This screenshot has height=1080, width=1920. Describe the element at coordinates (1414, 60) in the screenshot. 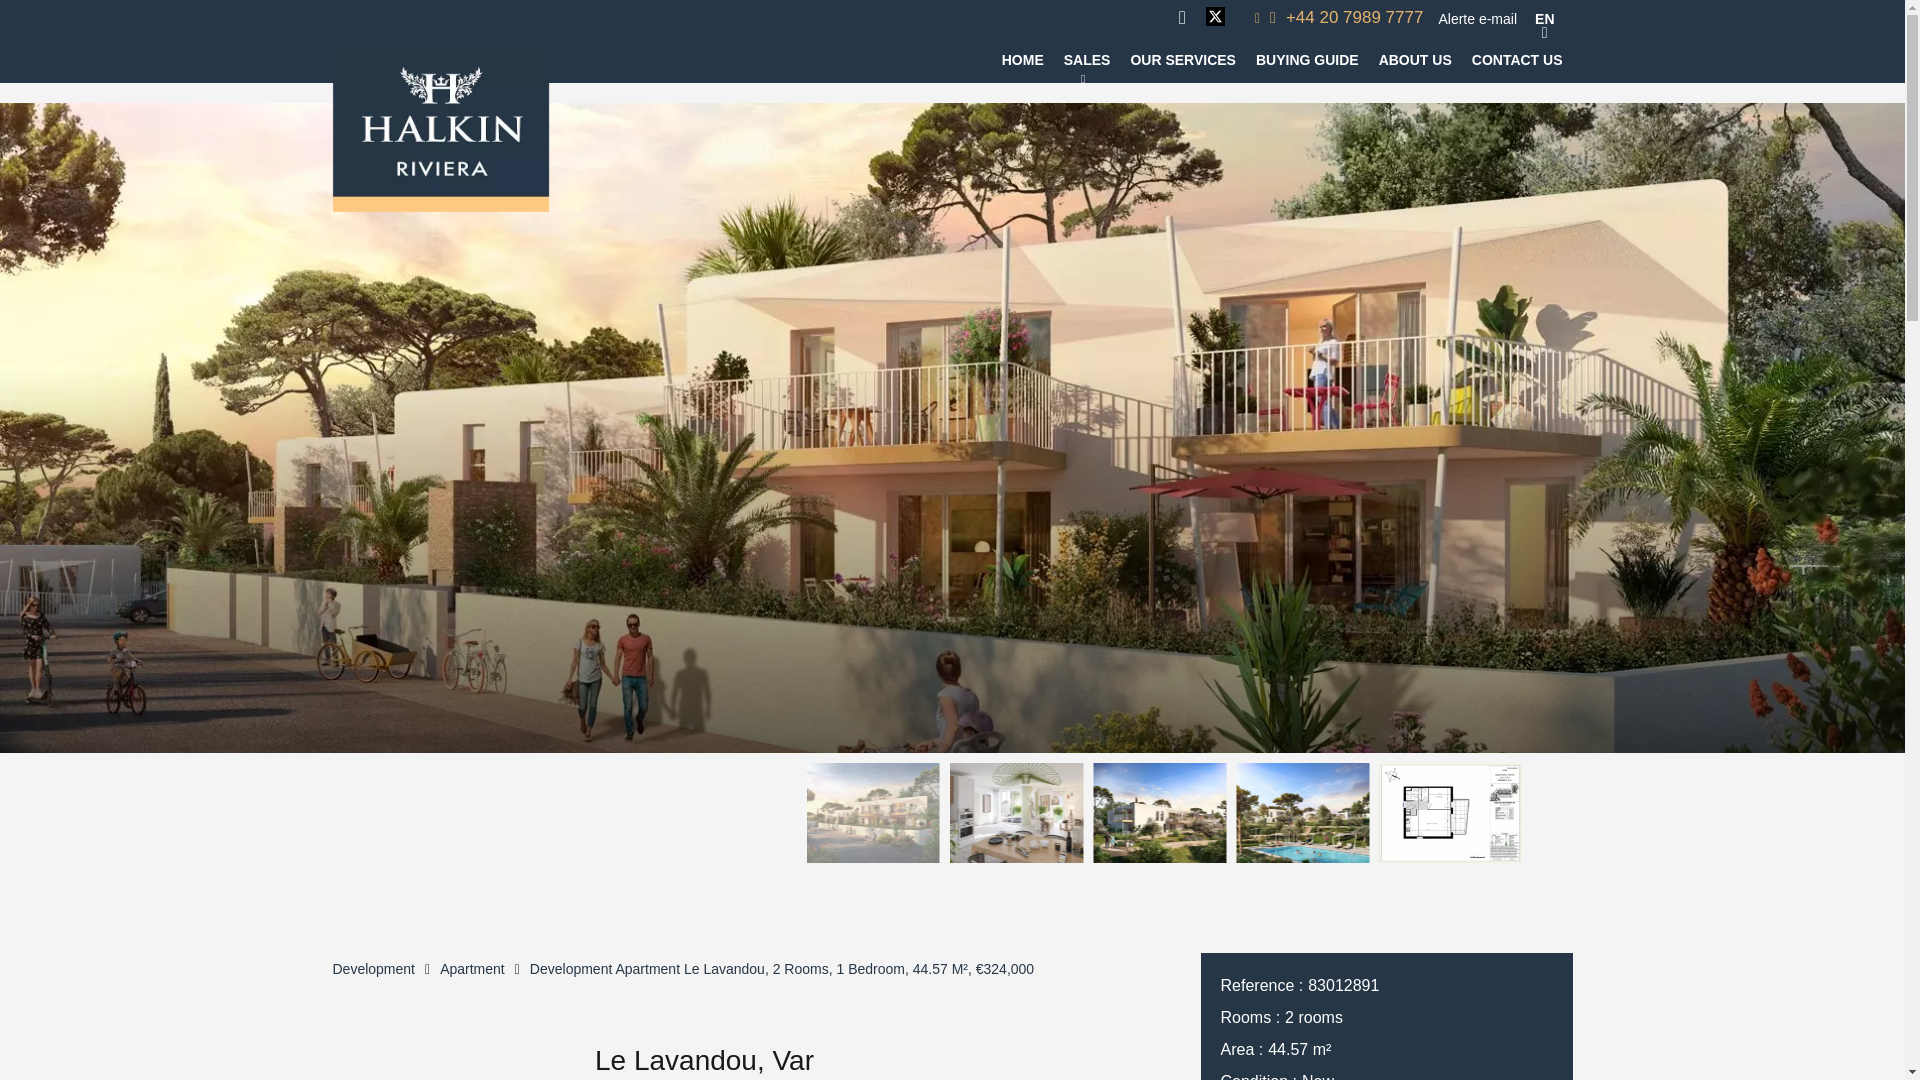

I see `ABOUT US` at that location.